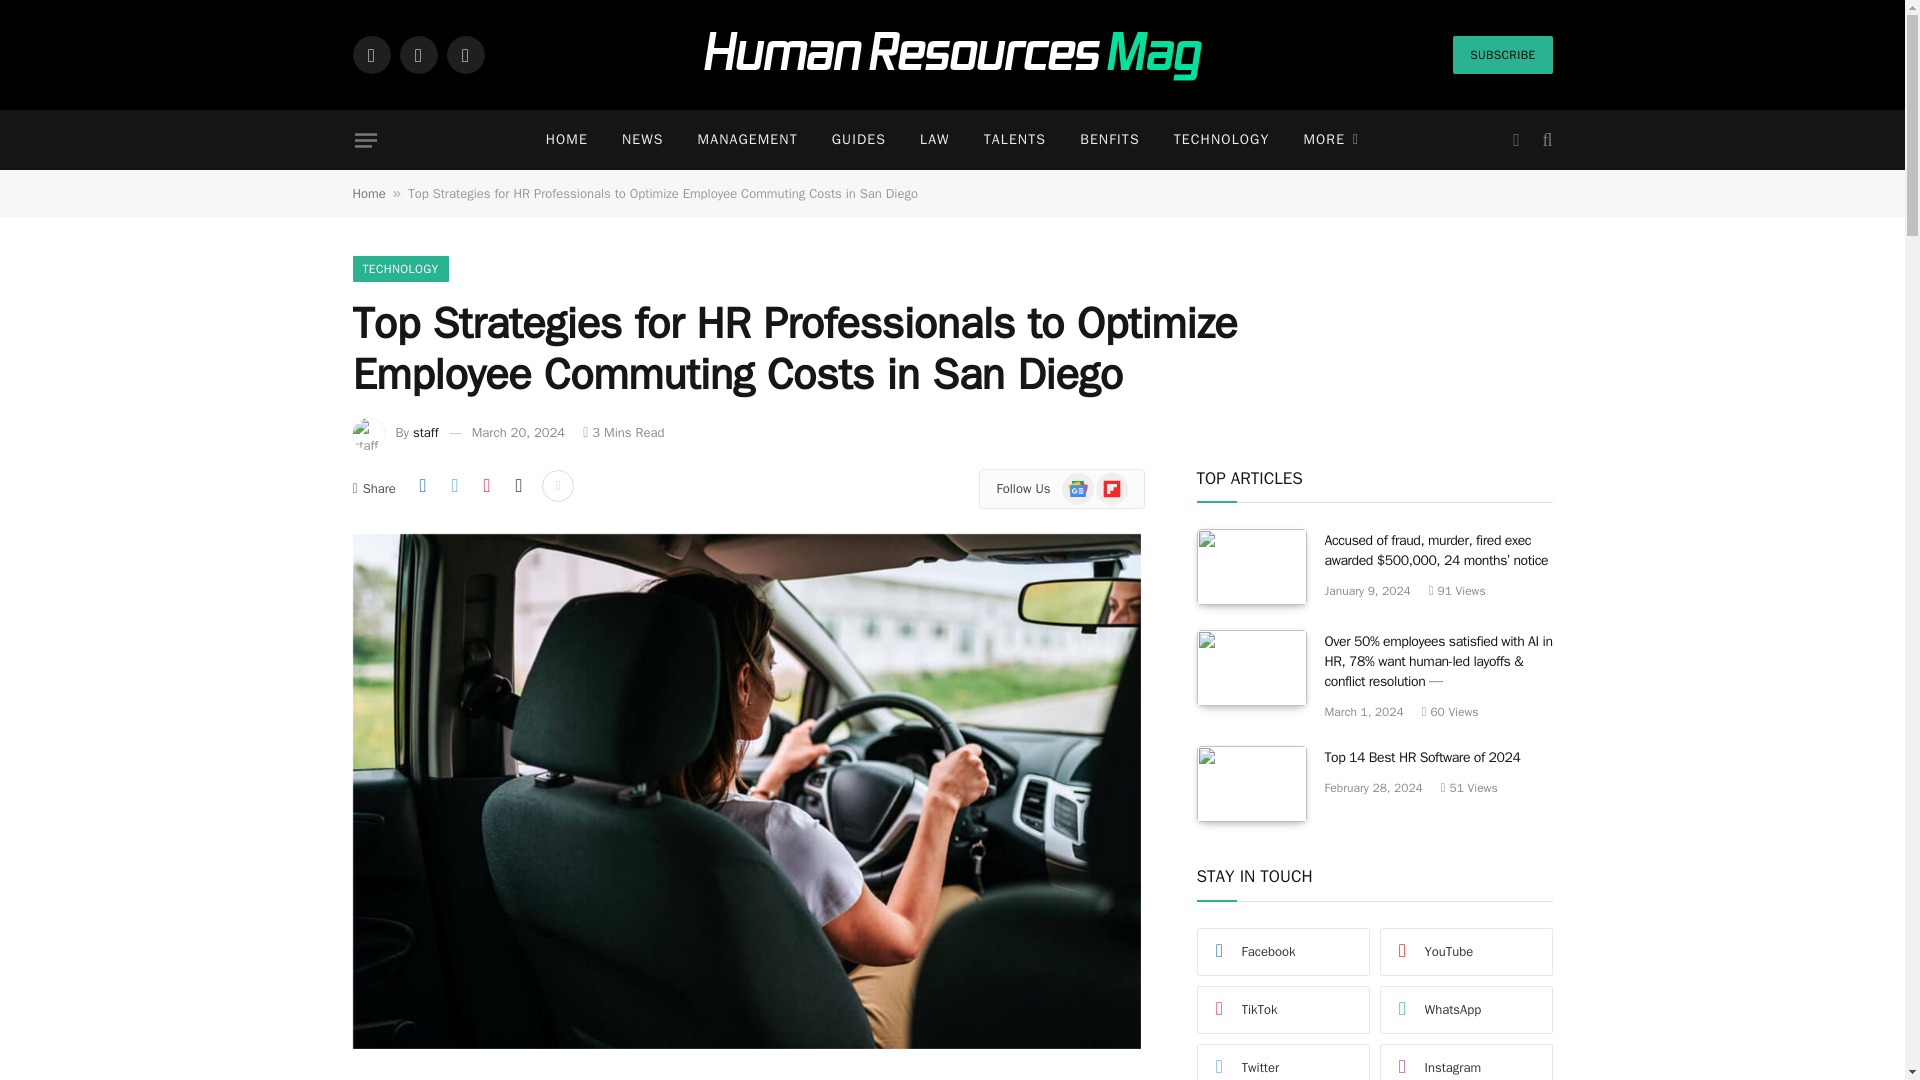  I want to click on MORE, so click(1331, 140).